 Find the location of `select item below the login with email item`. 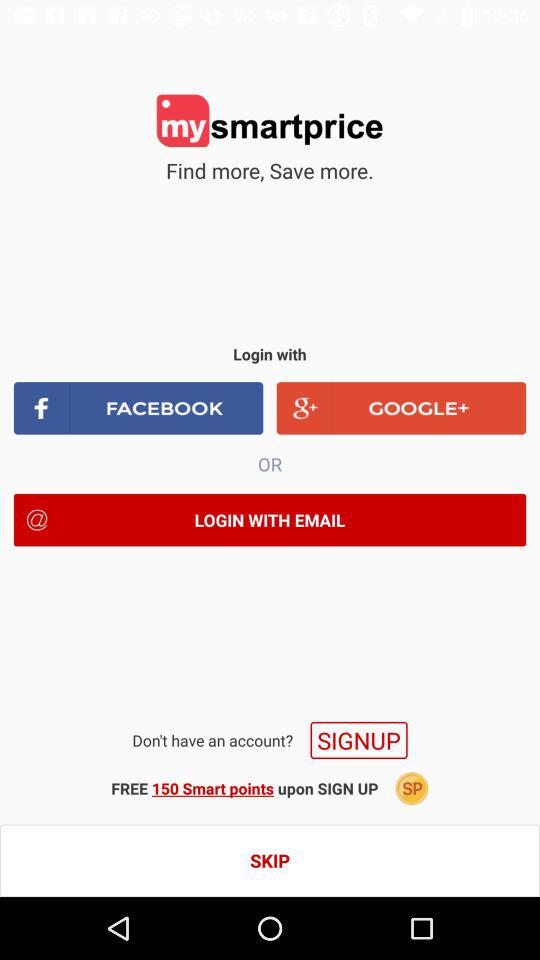

select item below the login with email item is located at coordinates (358, 740).